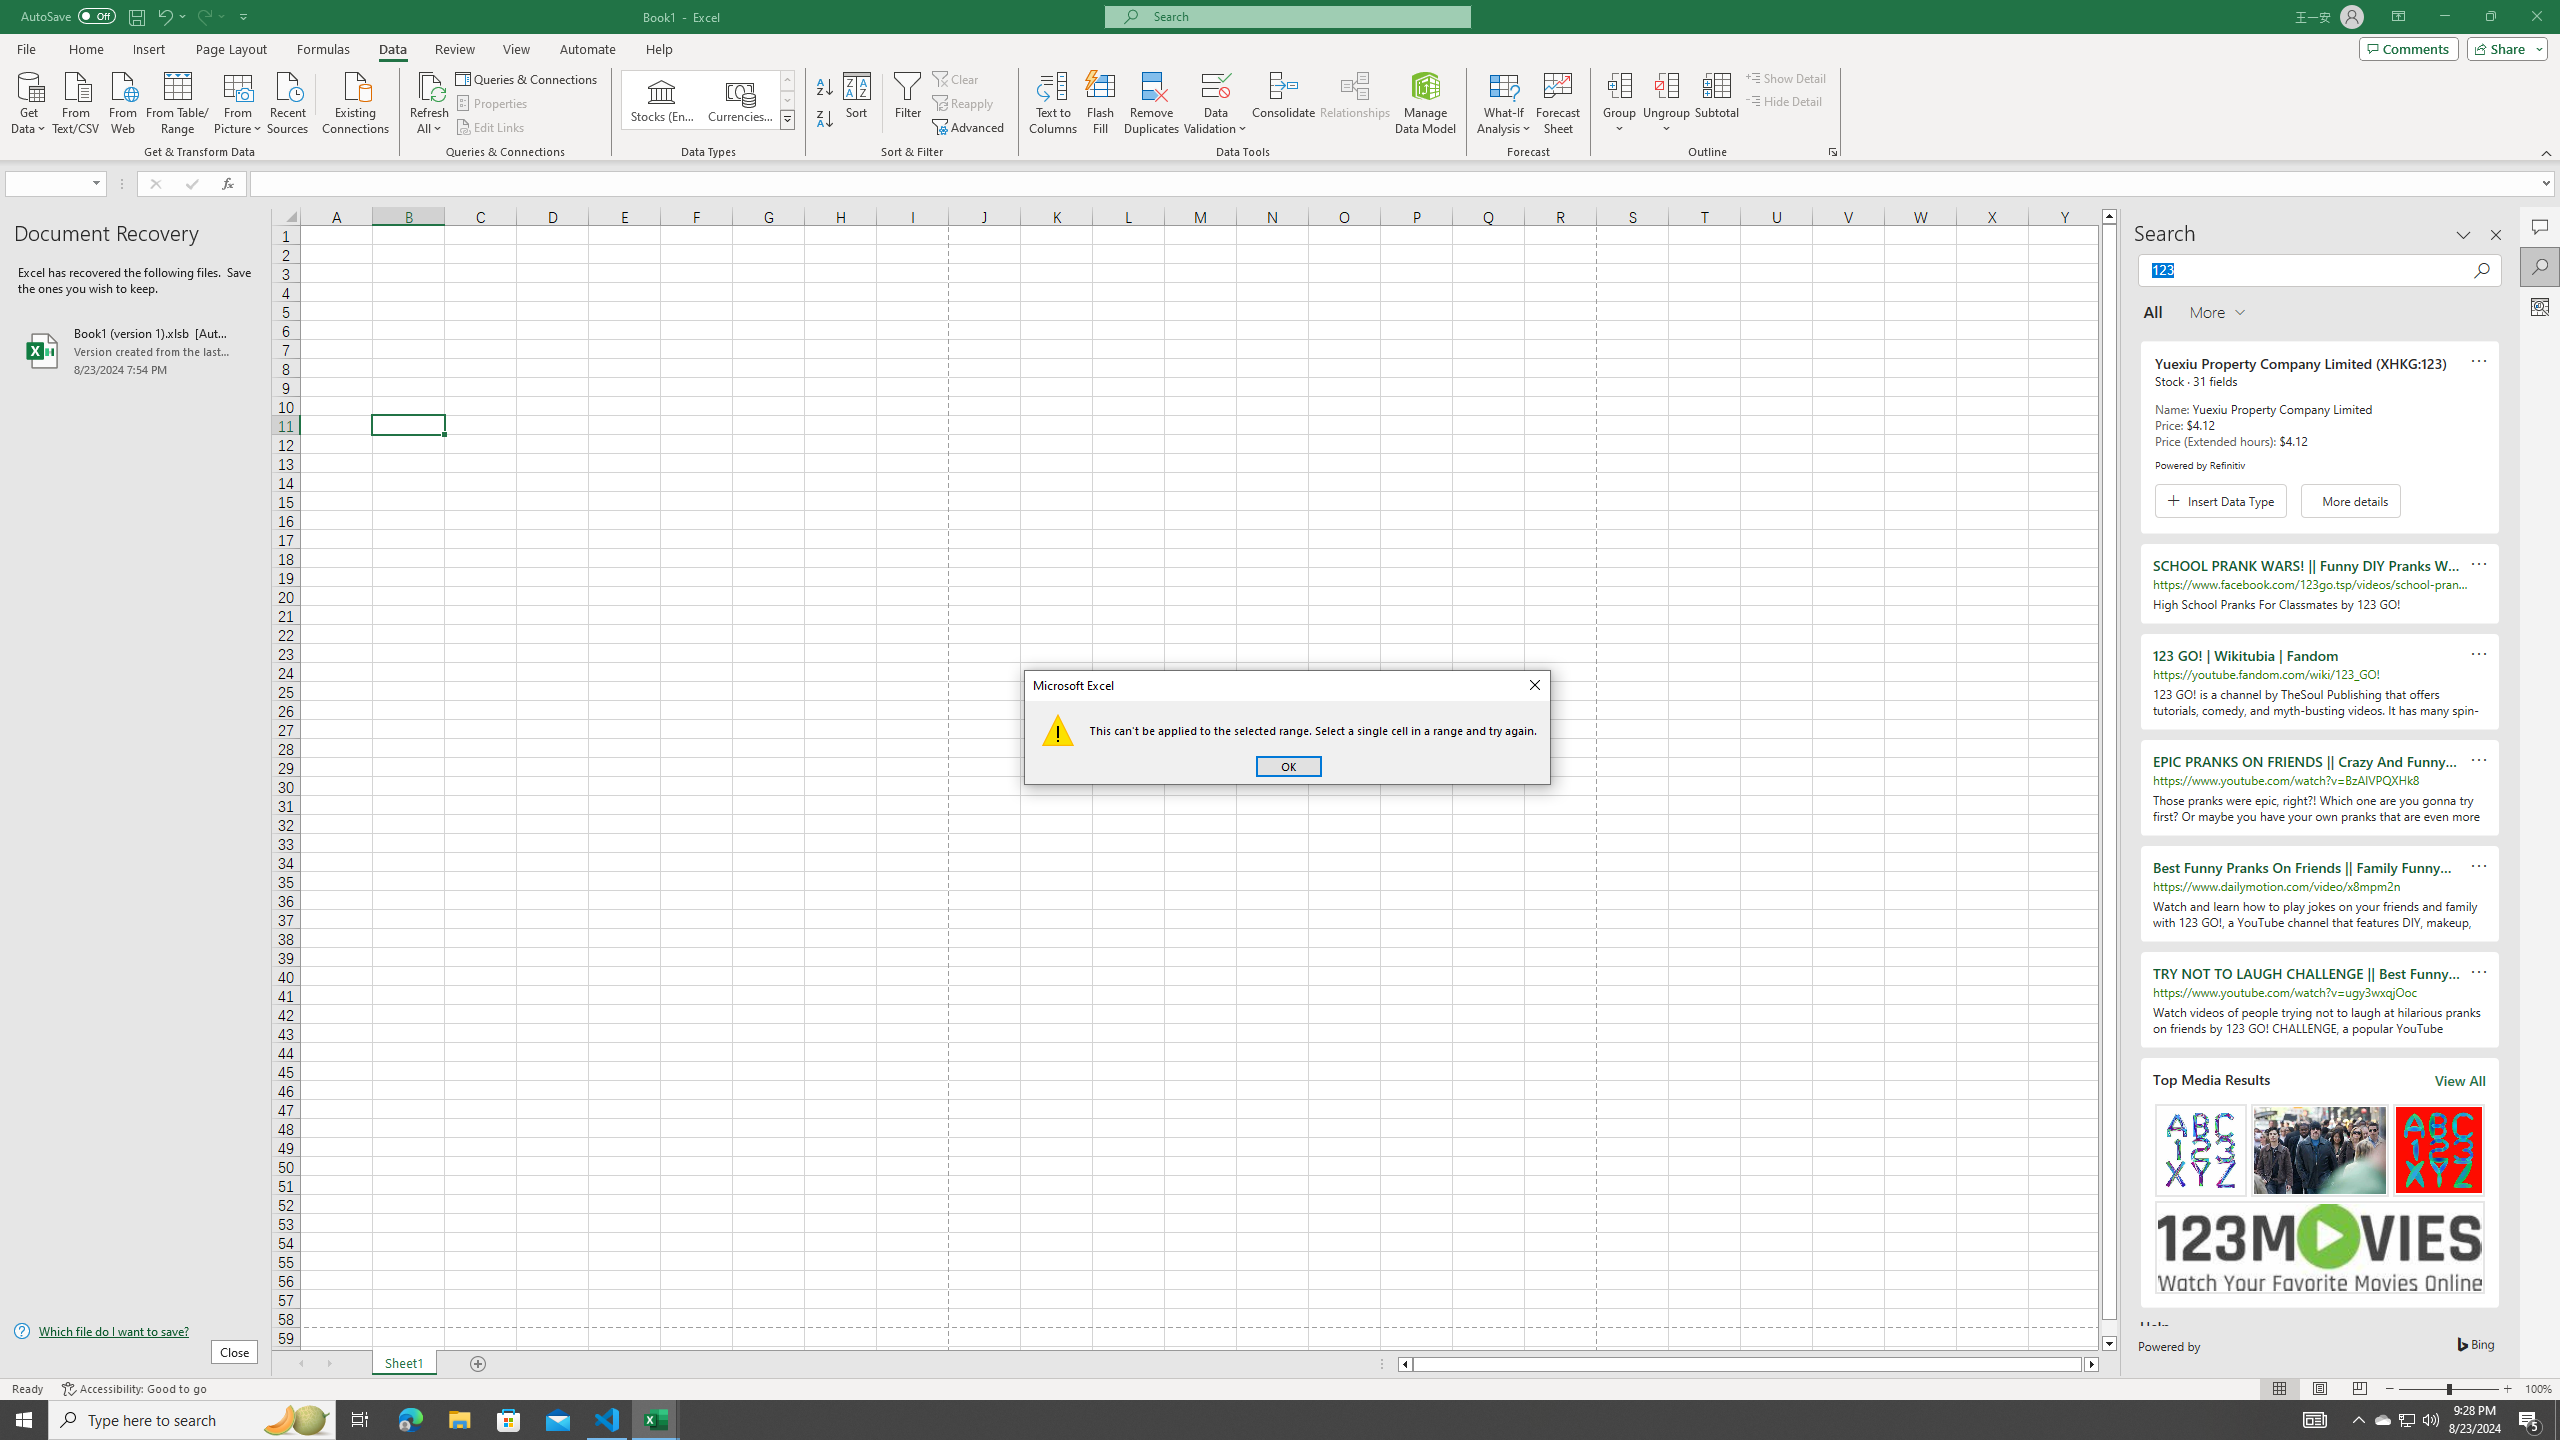 Image resolution: width=2560 pixels, height=1440 pixels. I want to click on Zoom In, so click(2507, 1389).